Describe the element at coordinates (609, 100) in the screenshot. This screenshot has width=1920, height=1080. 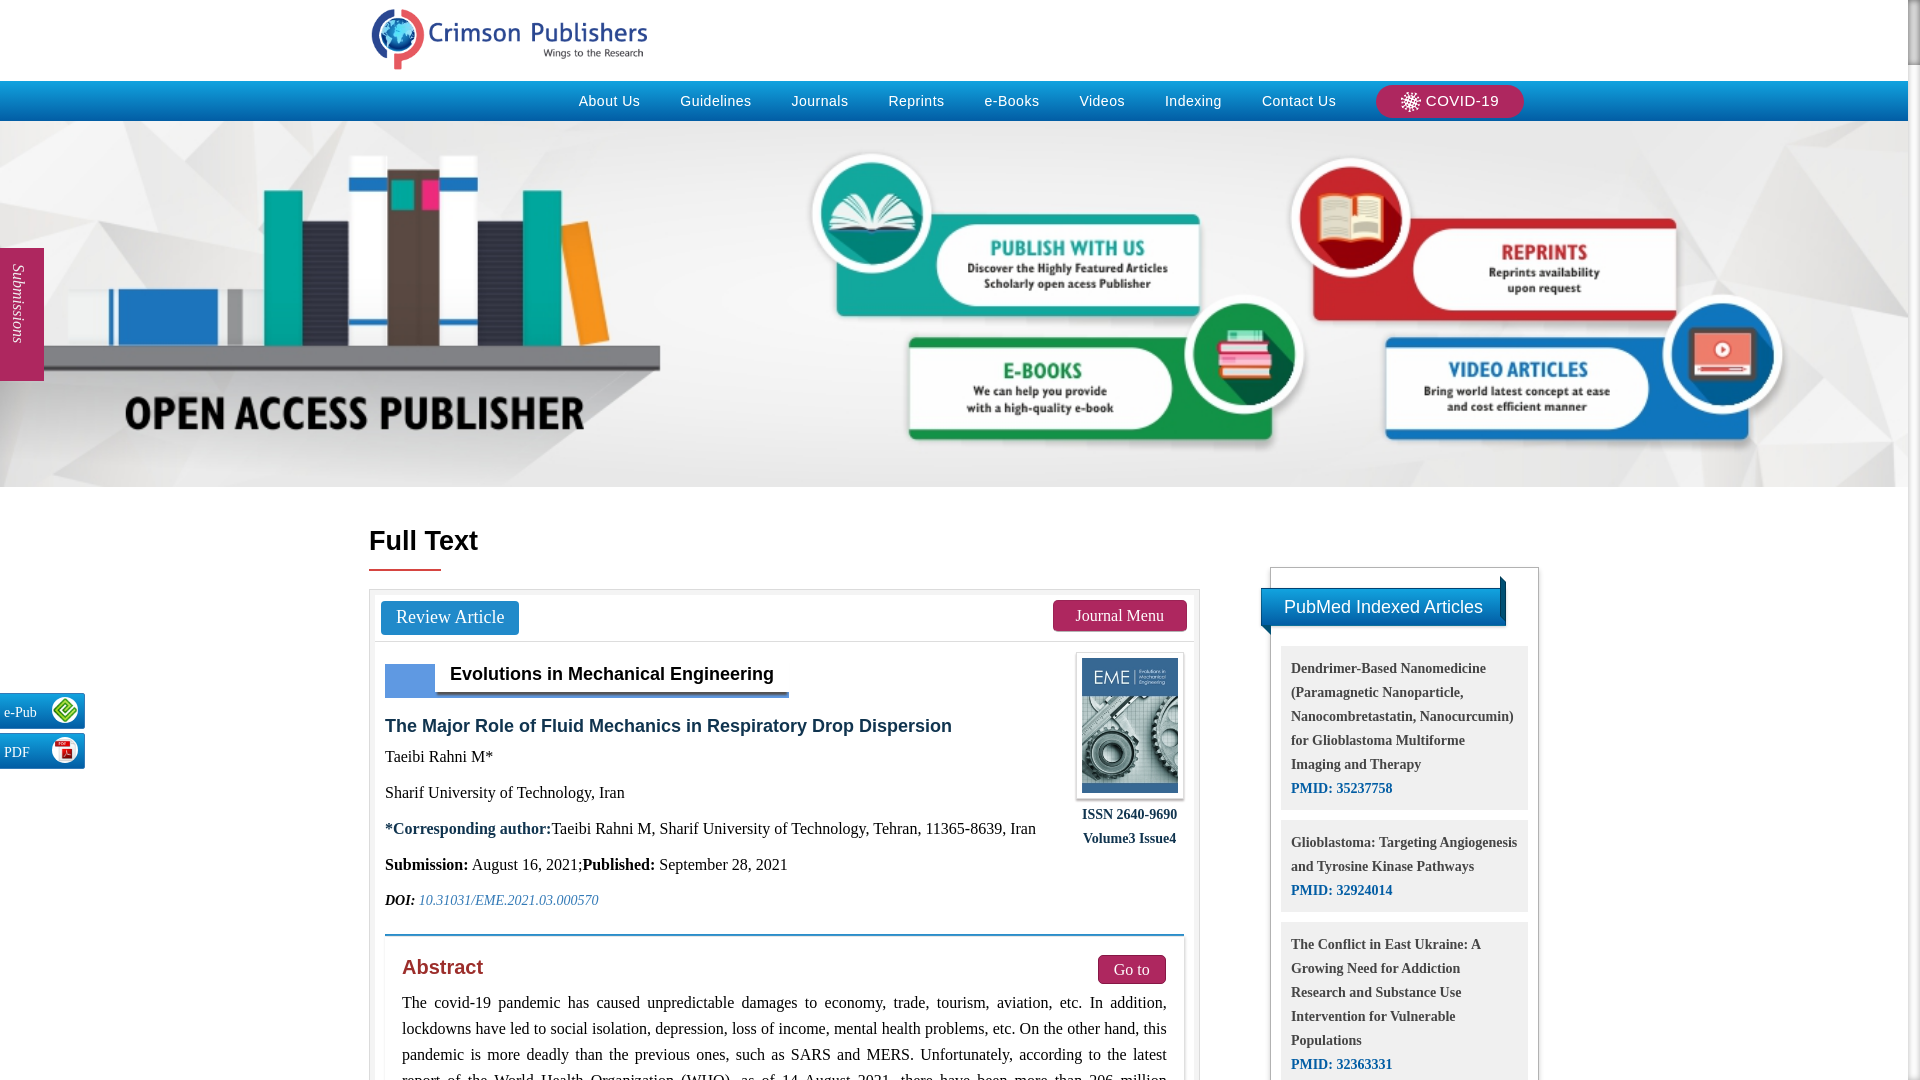
I see `About Us` at that location.